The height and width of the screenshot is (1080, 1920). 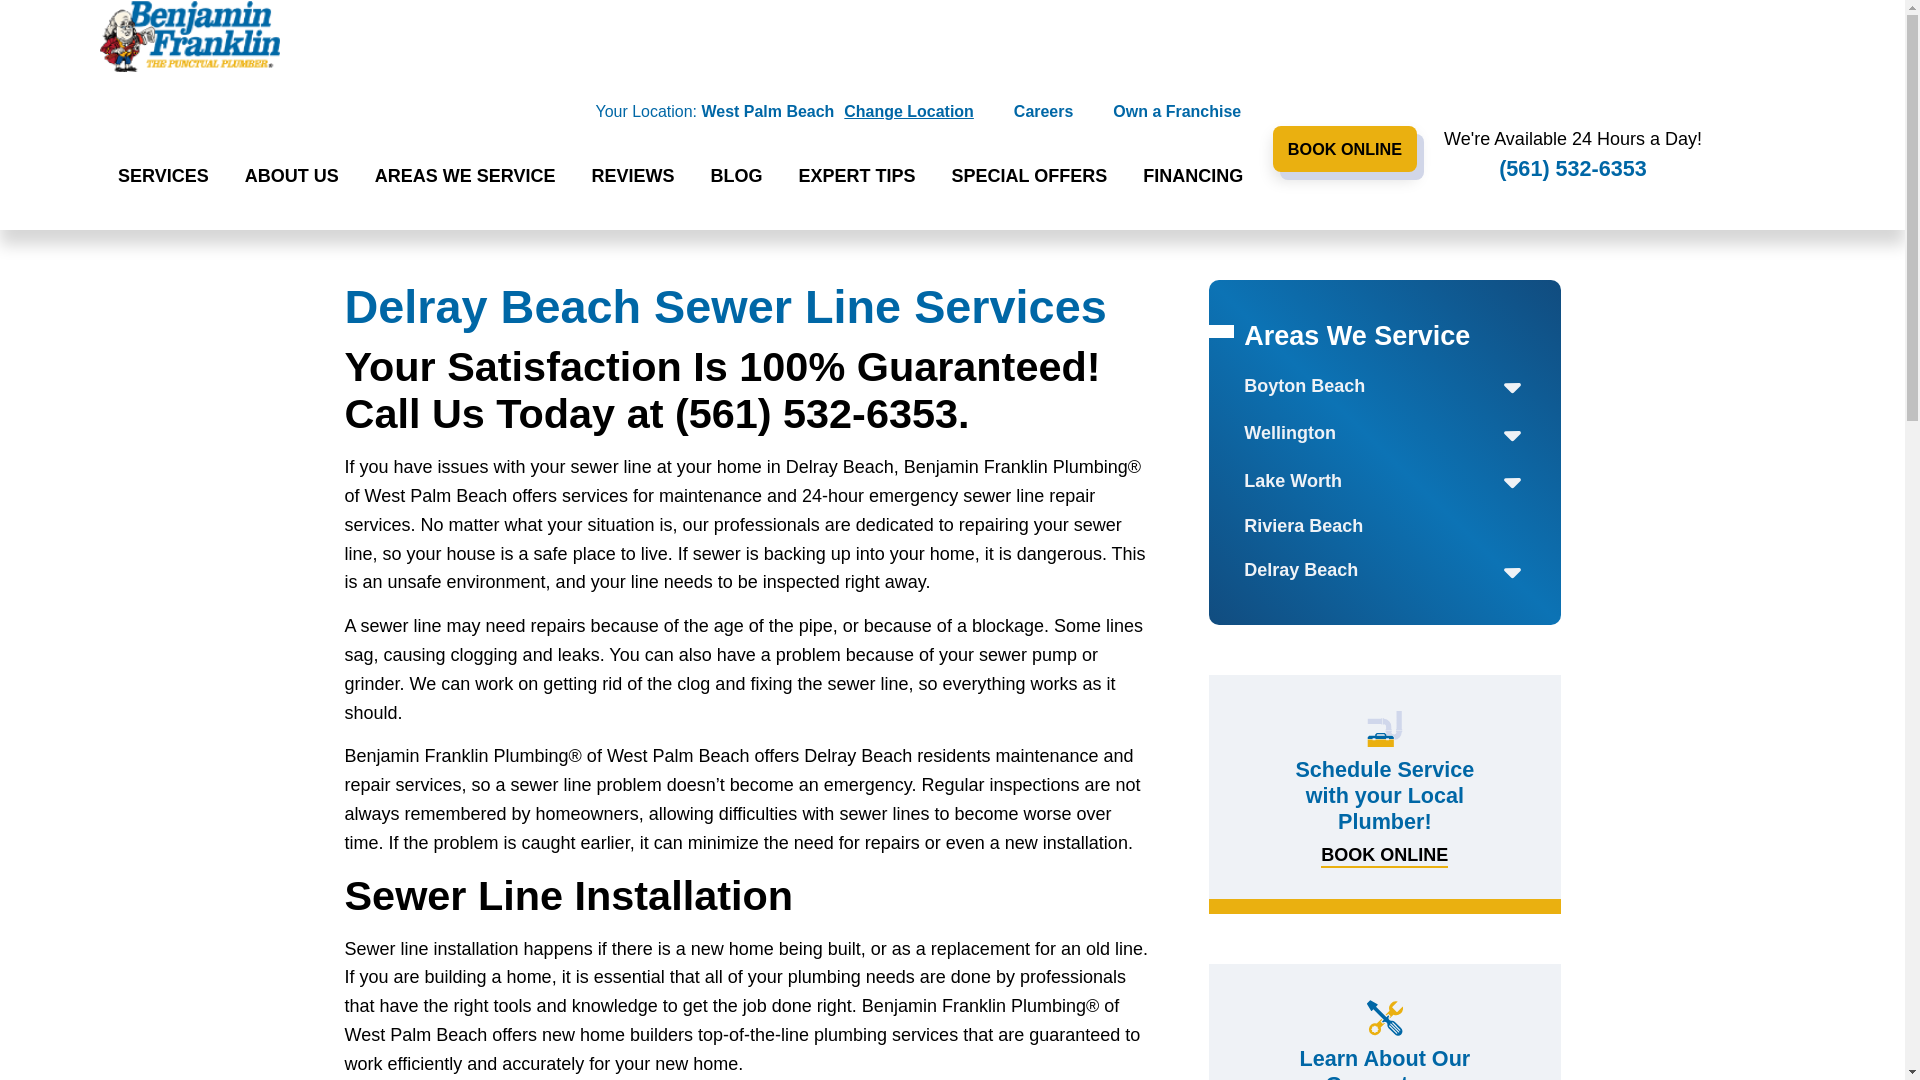 I want to click on Own a Franchise, so click(x=1176, y=113).